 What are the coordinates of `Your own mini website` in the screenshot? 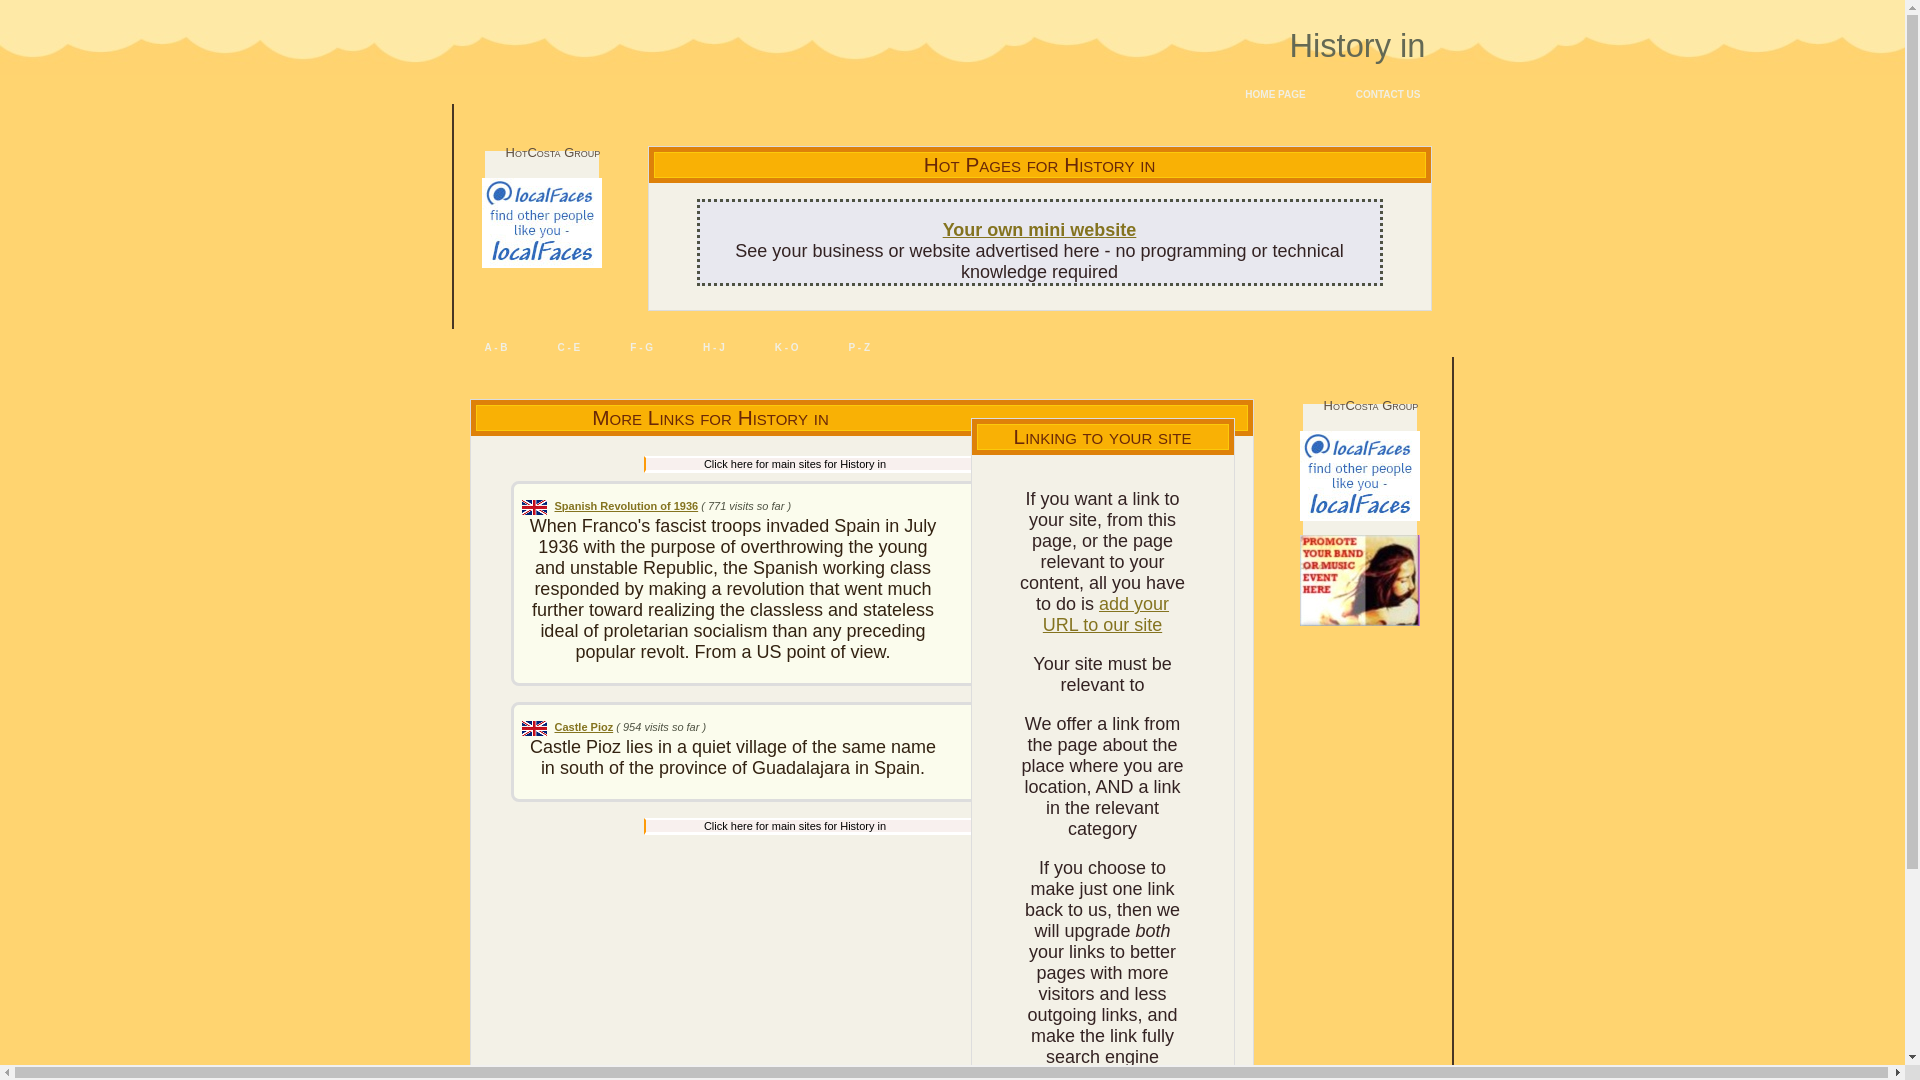 It's located at (1039, 230).